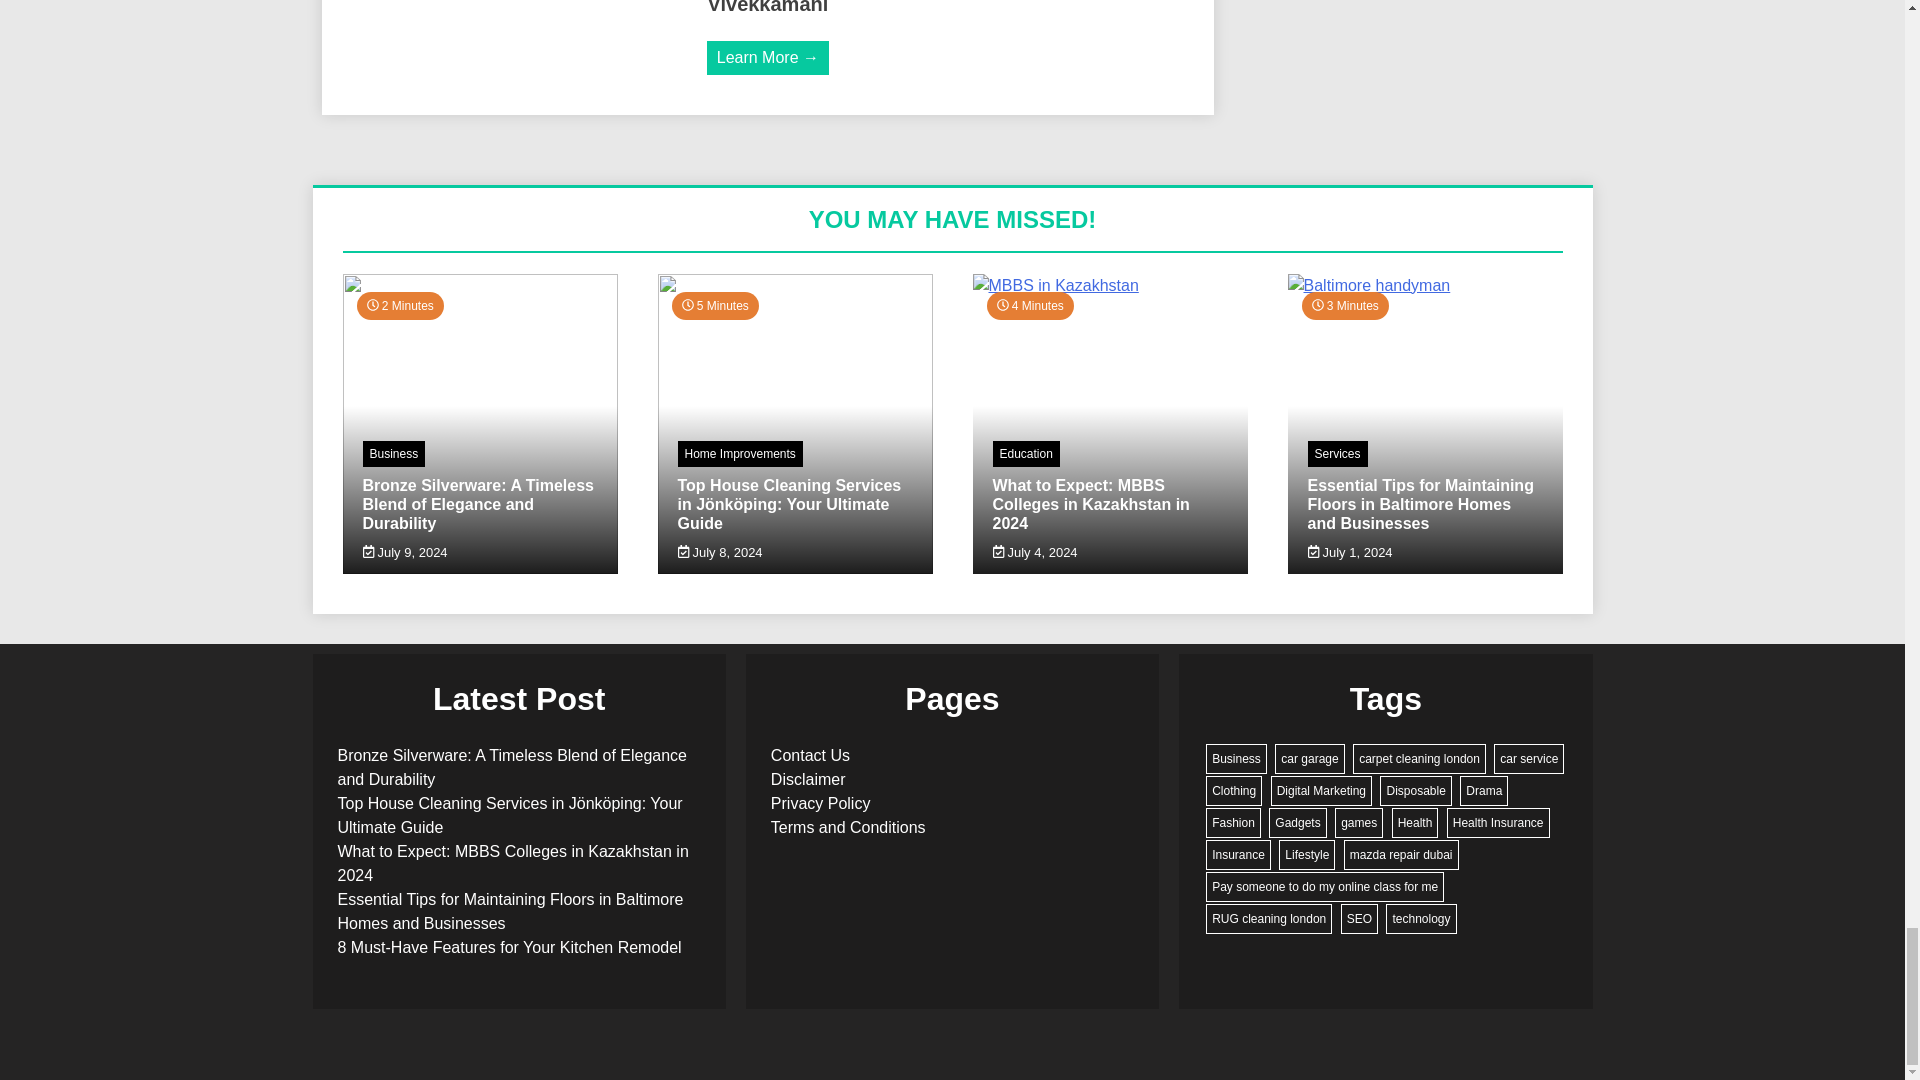 The height and width of the screenshot is (1080, 1920). Describe the element at coordinates (1030, 305) in the screenshot. I see `Estimated Reading Time of Article` at that location.